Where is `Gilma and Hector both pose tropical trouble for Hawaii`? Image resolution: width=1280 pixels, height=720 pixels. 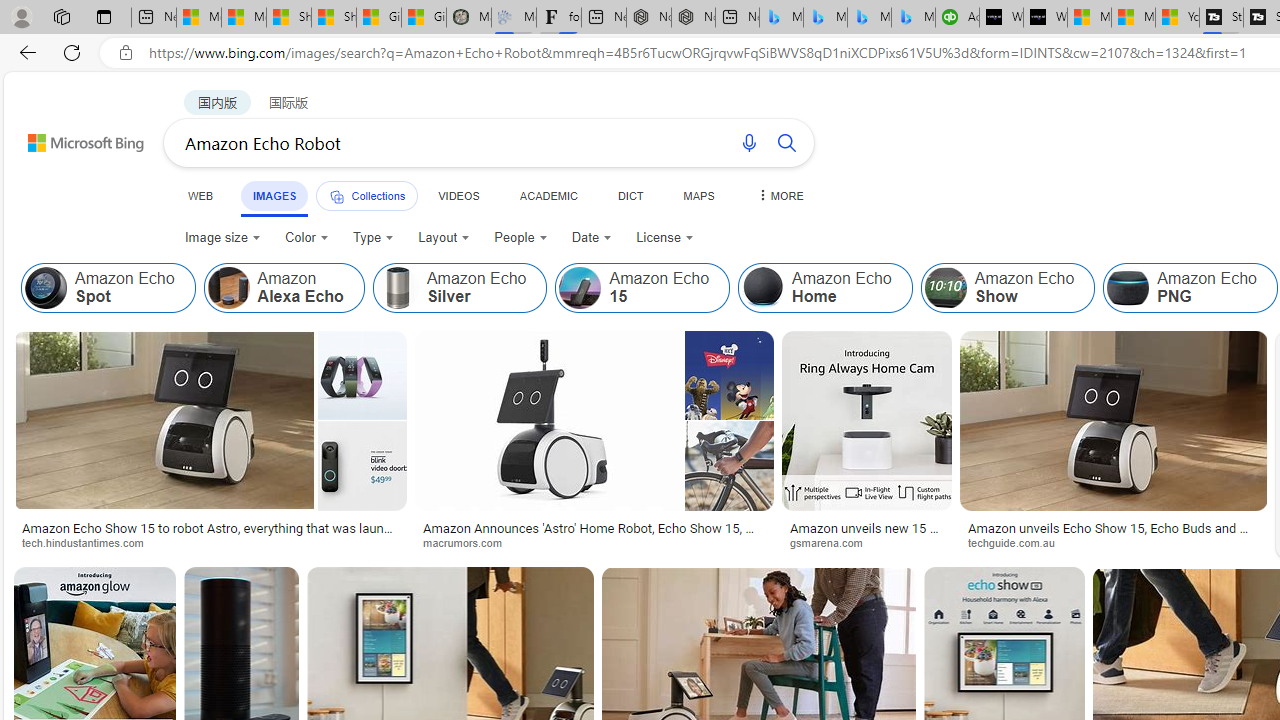
Gilma and Hector both pose tropical trouble for Hawaii is located at coordinates (423, 18).